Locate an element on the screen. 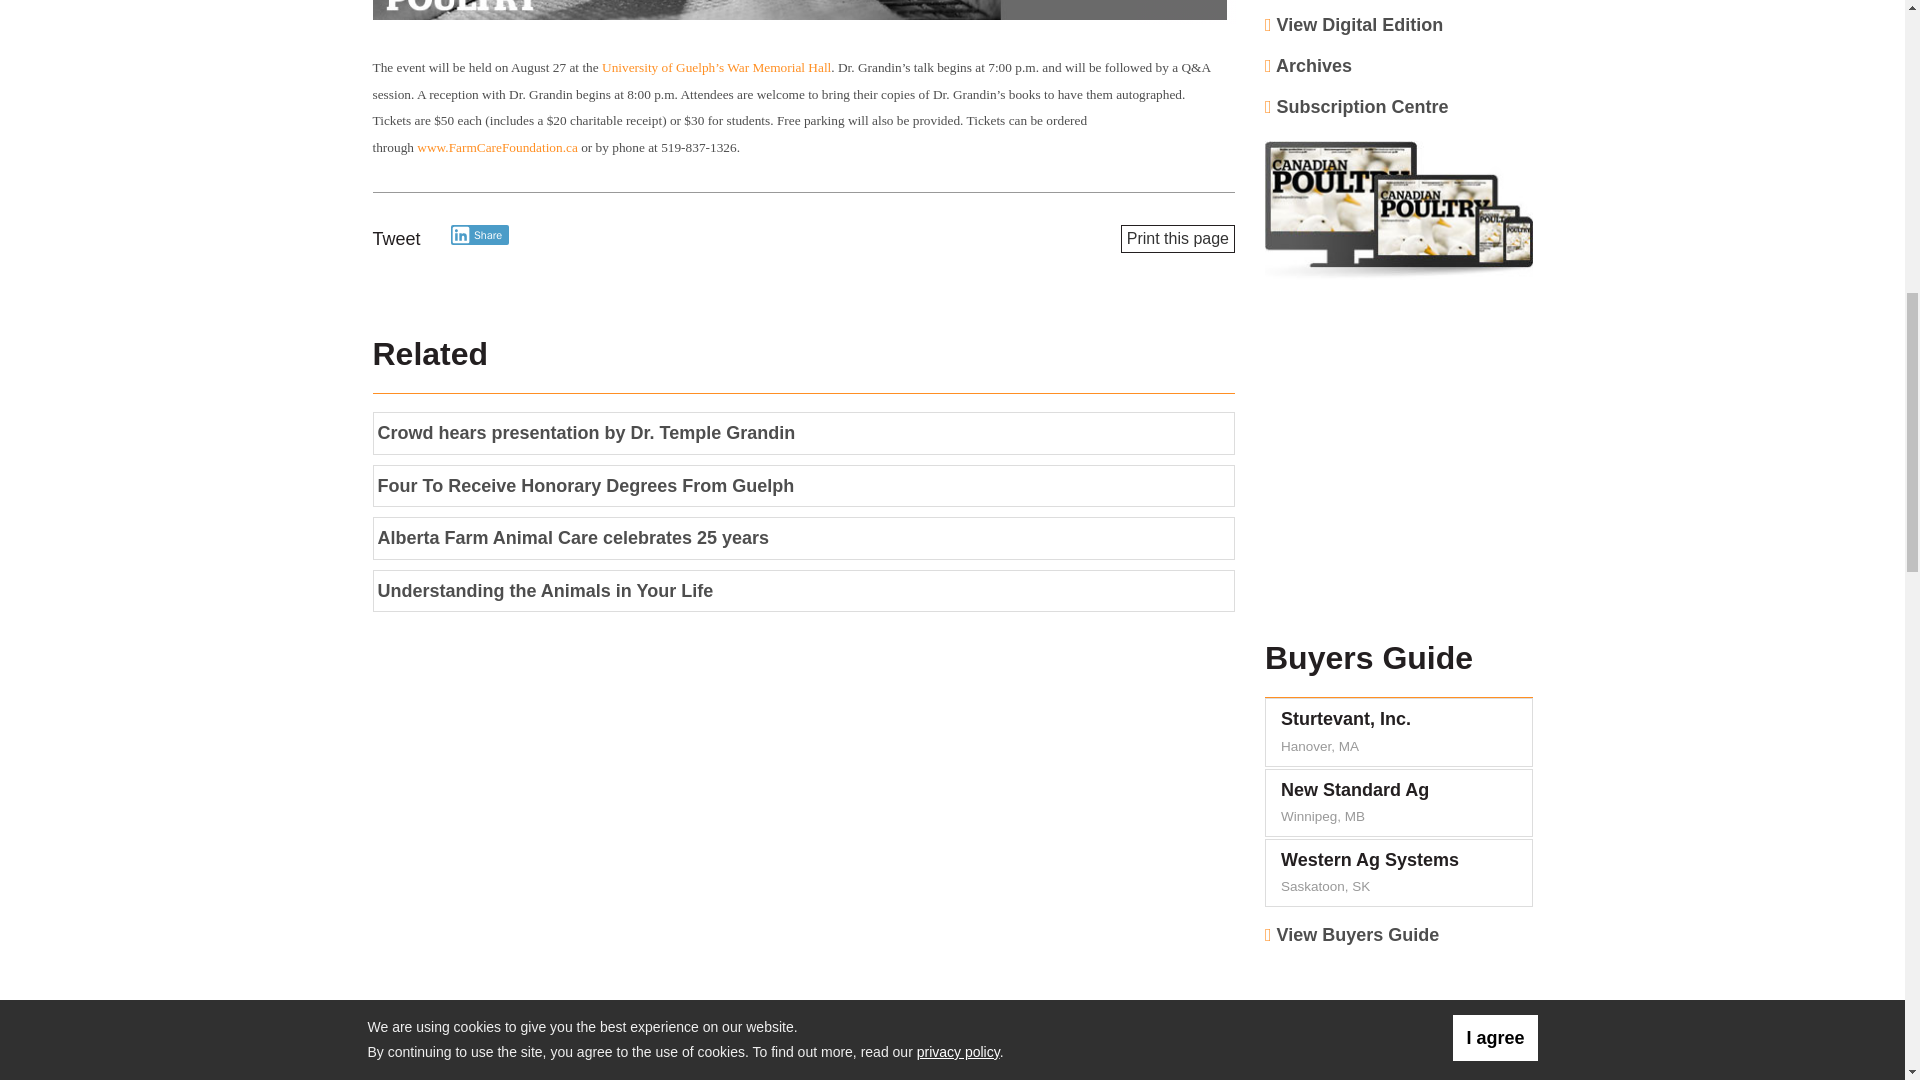  3rd party ad content is located at coordinates (1399, 464).